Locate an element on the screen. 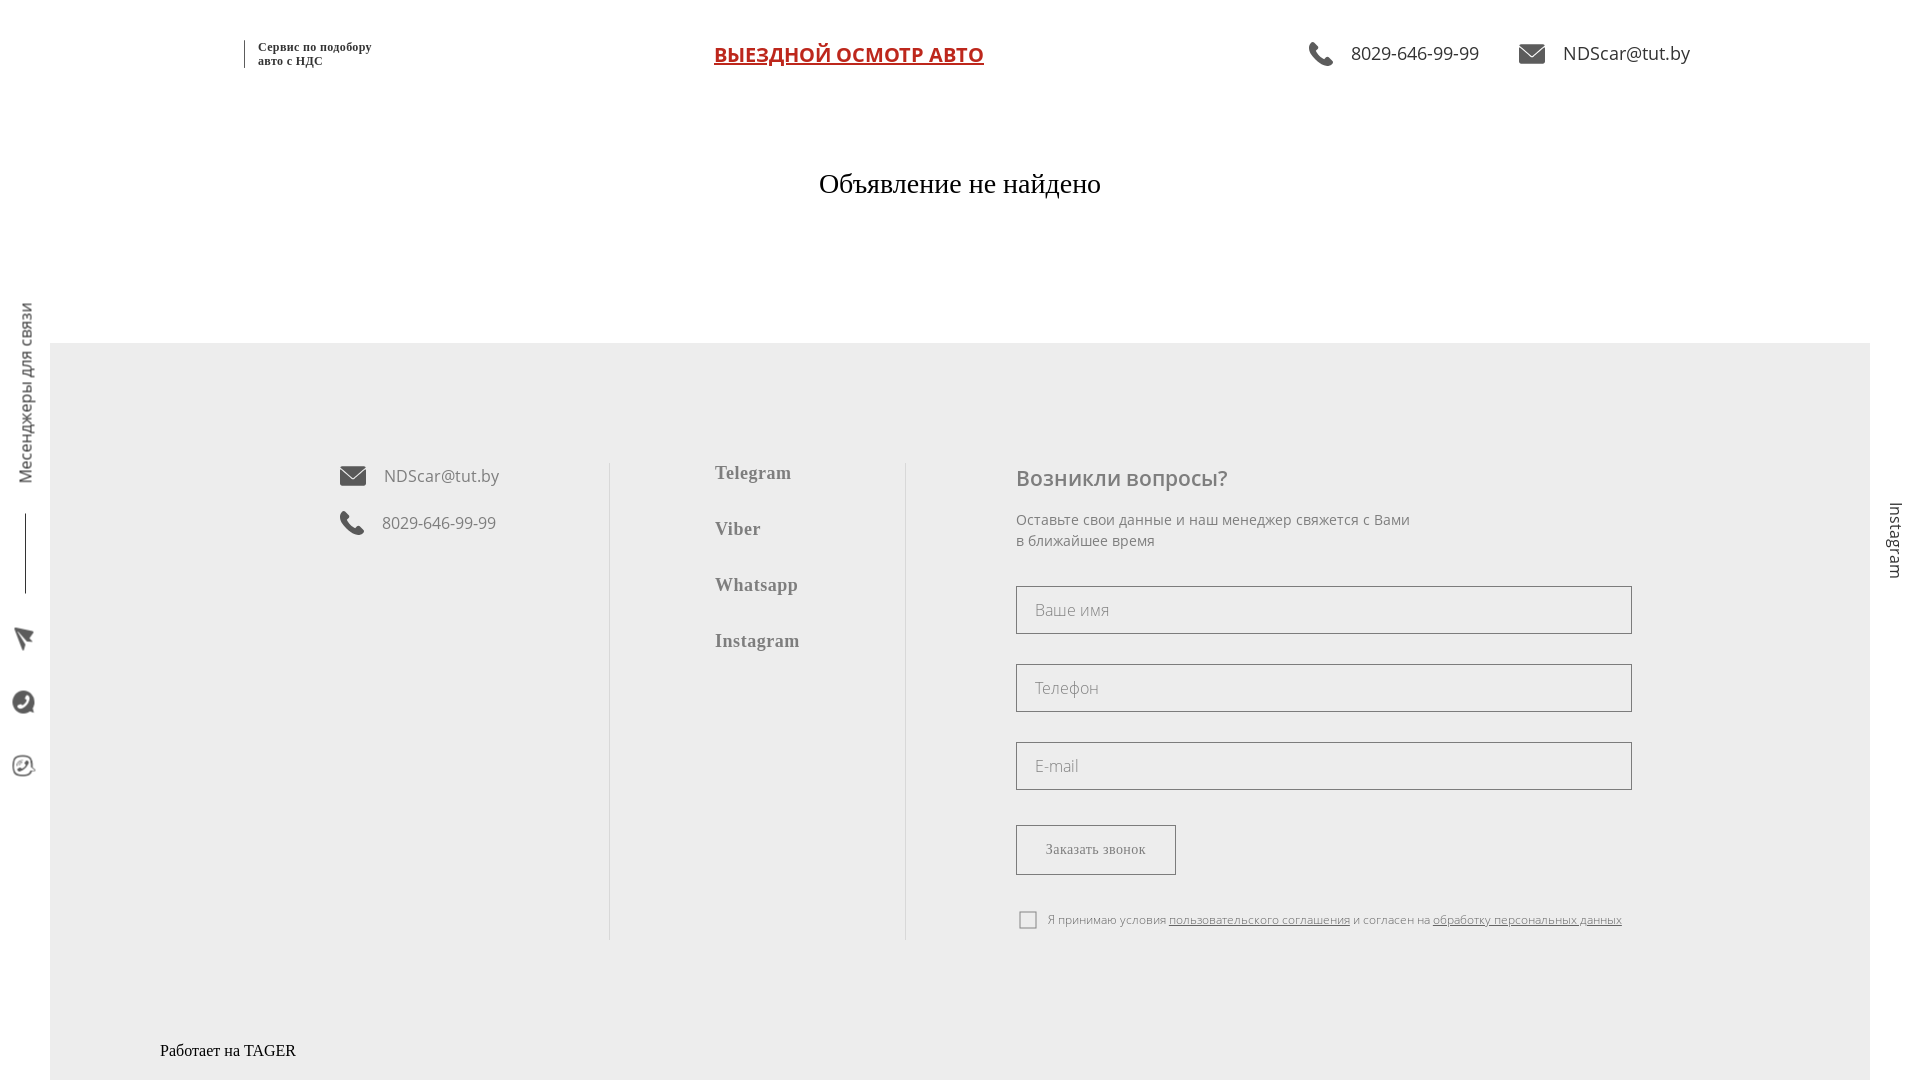 The image size is (1920, 1080). ndsCar is located at coordinates (1324, 766).